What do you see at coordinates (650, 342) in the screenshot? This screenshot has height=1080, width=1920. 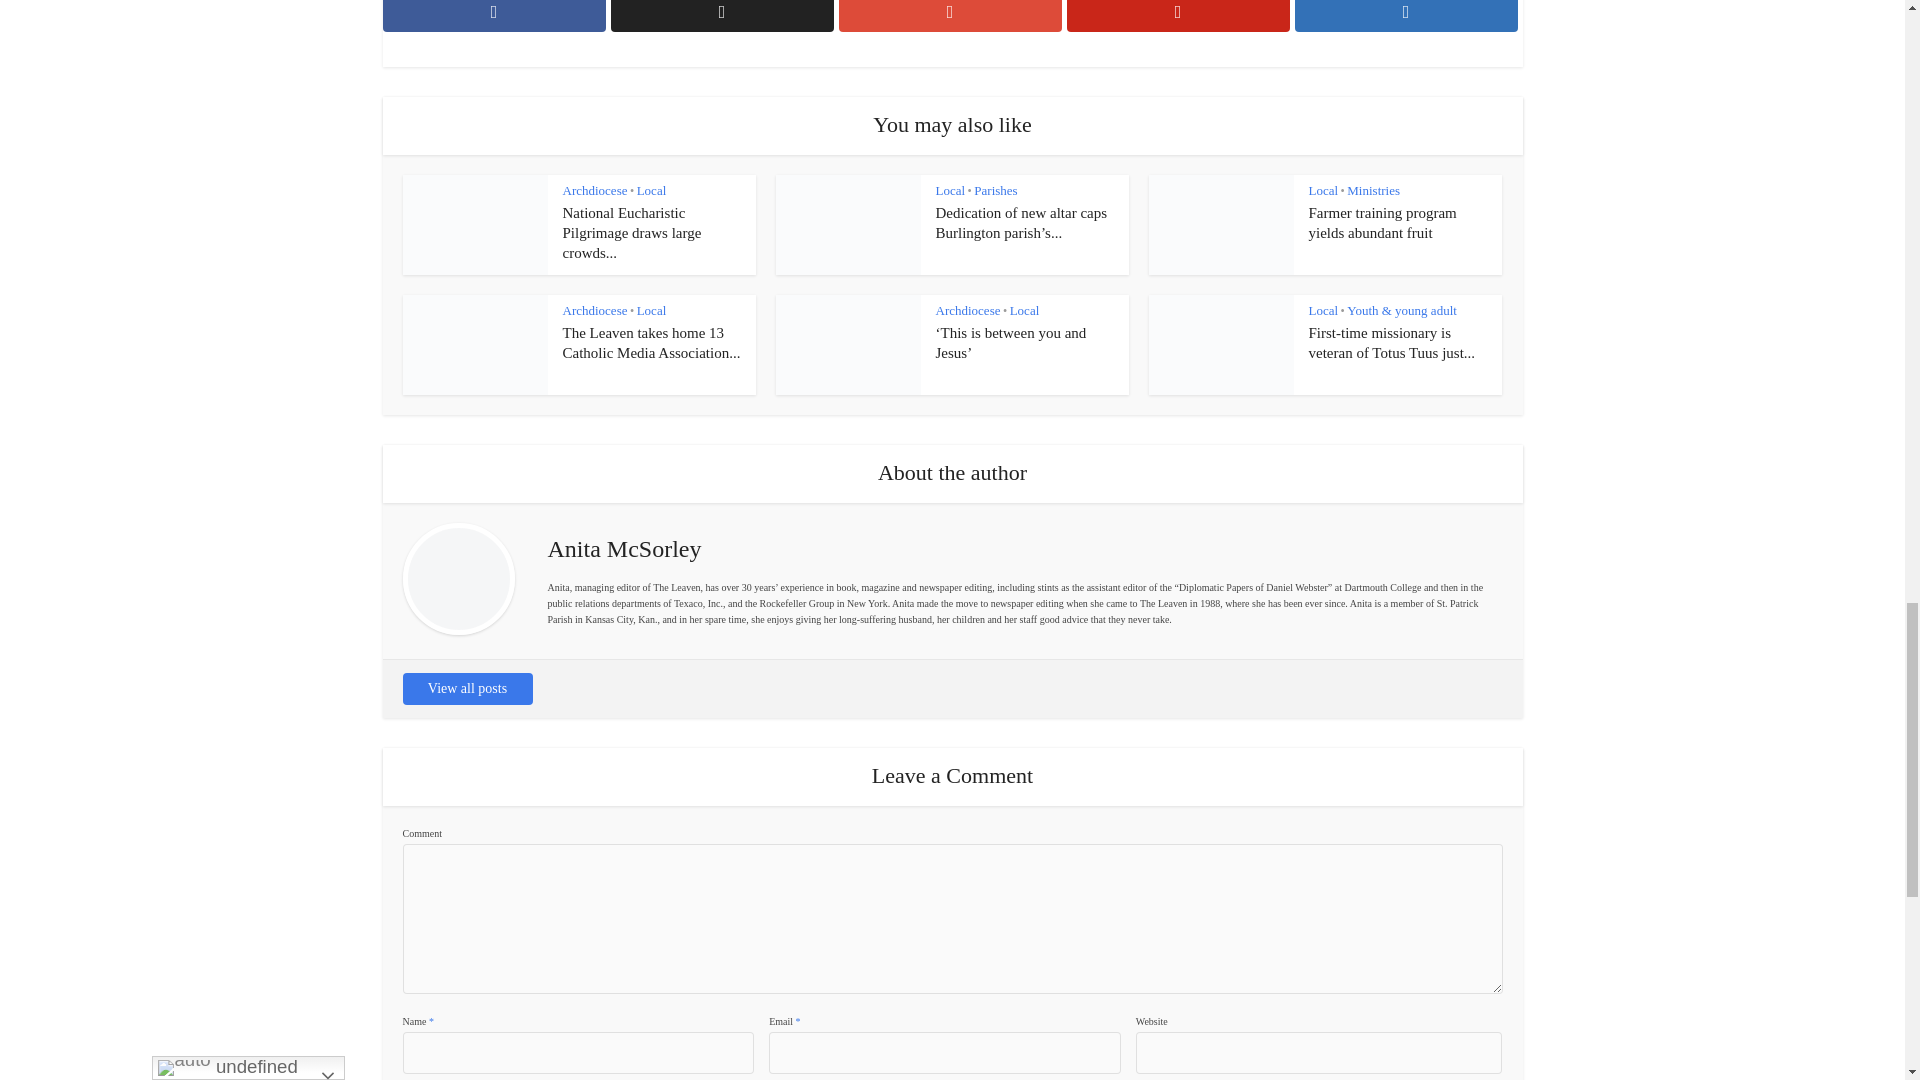 I see `The Leaven takes home 13 Catholic Media Association awards` at bounding box center [650, 342].